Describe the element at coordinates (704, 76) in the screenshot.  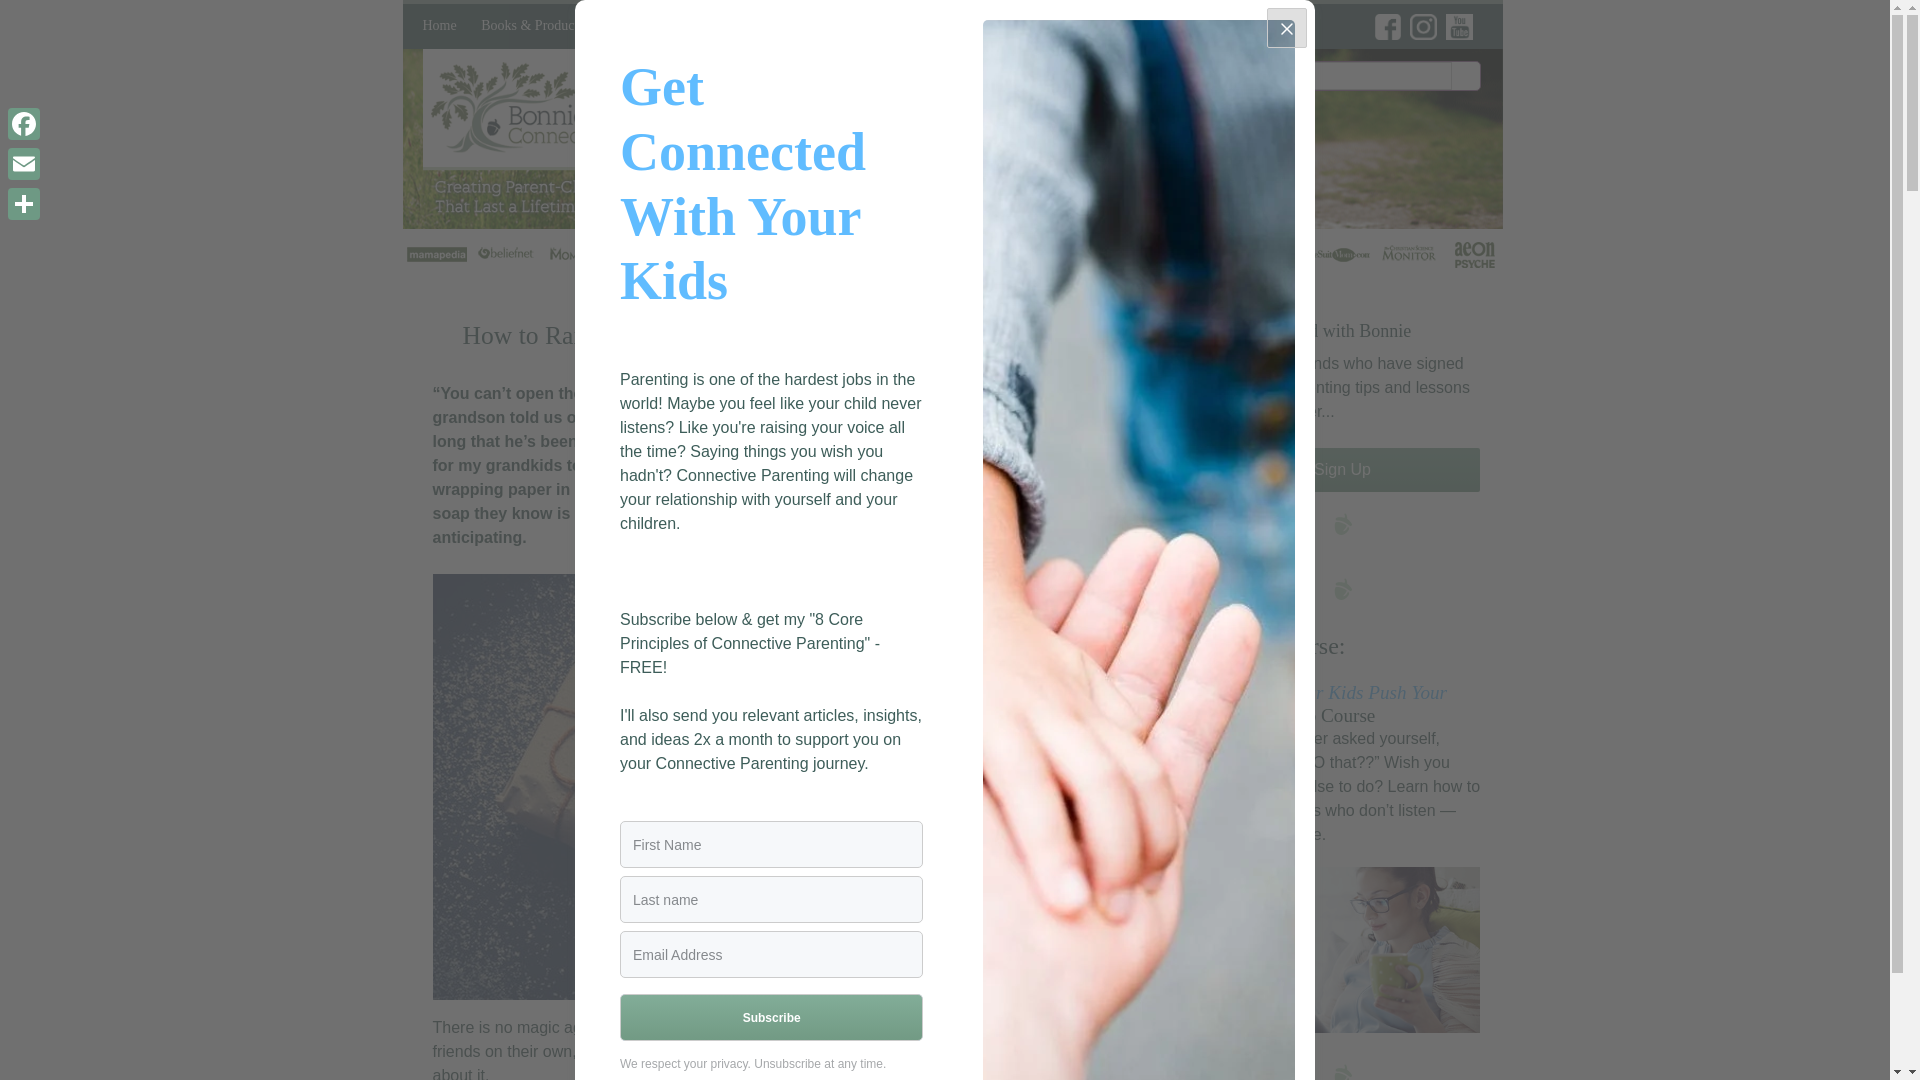
I see `How Can Connective Parenting Help?` at that location.